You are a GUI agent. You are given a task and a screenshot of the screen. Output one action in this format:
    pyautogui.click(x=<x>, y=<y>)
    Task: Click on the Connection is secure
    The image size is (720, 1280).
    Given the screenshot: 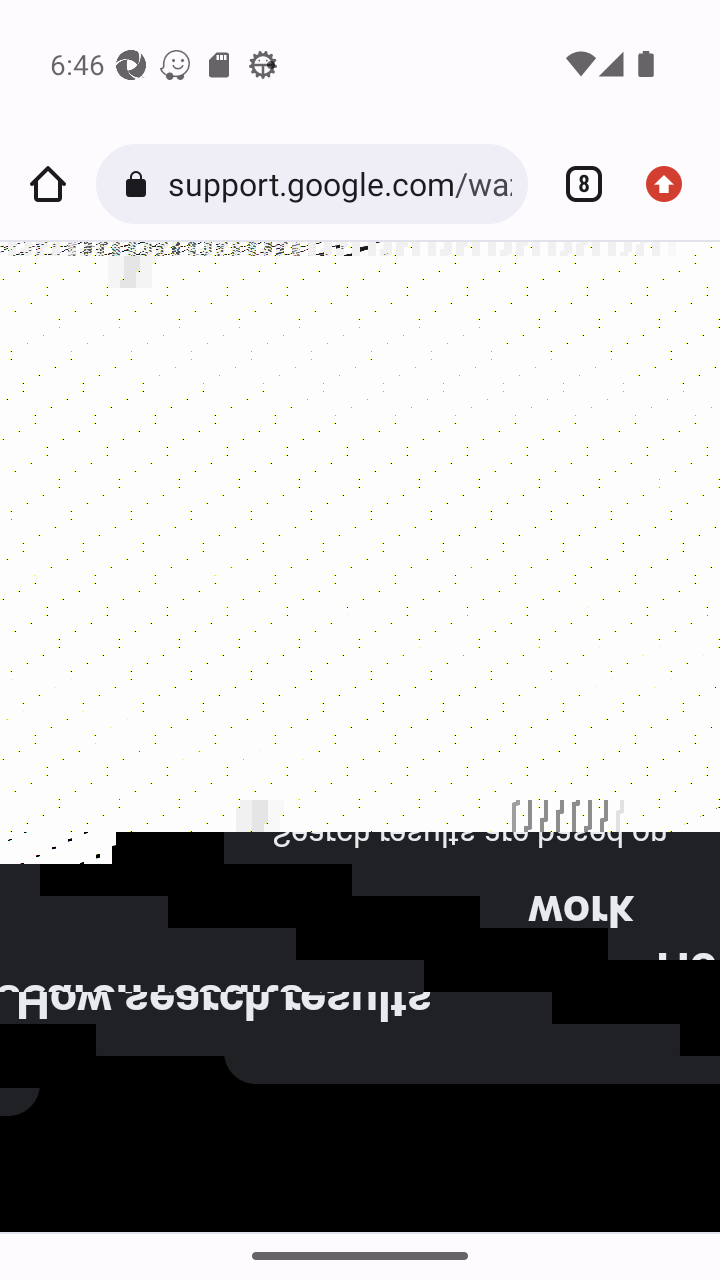 What is the action you would take?
    pyautogui.click(x=140, y=184)
    